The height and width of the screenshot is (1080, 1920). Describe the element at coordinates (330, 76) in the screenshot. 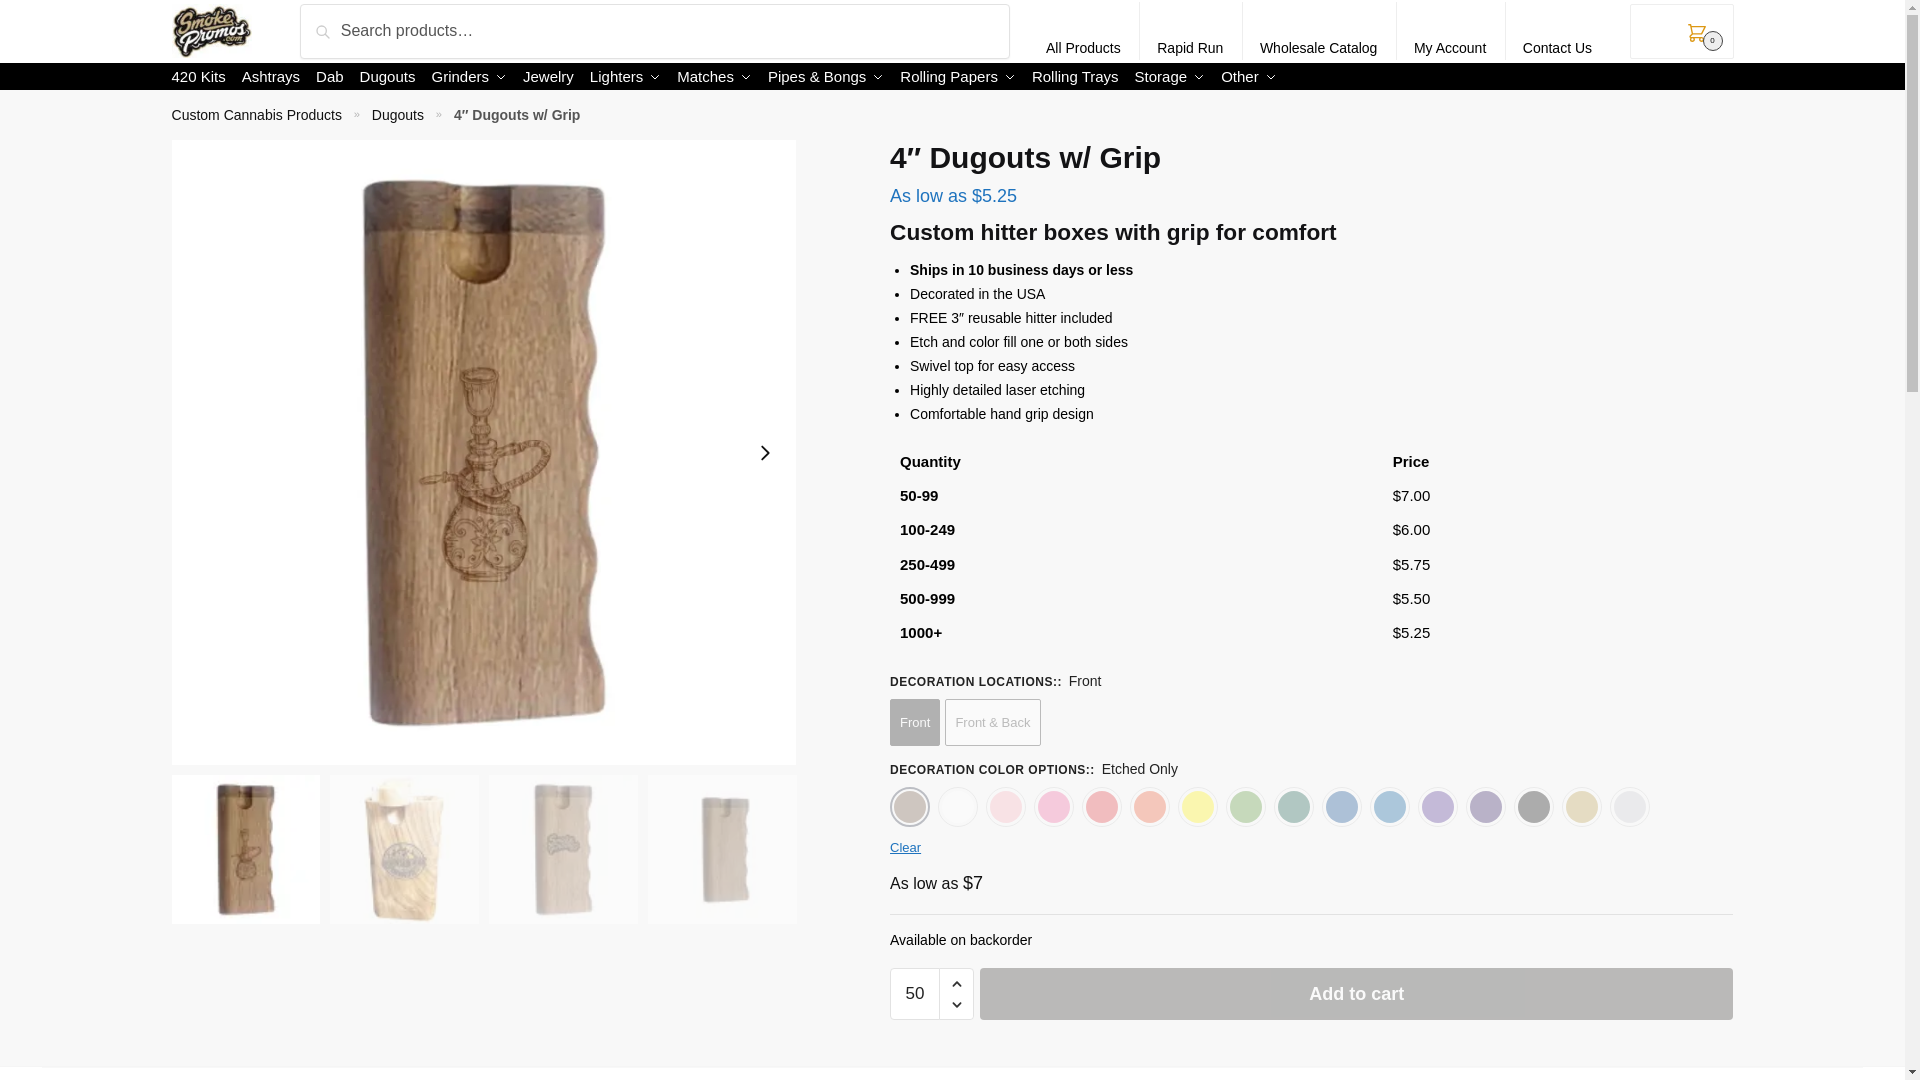

I see `Dab` at that location.